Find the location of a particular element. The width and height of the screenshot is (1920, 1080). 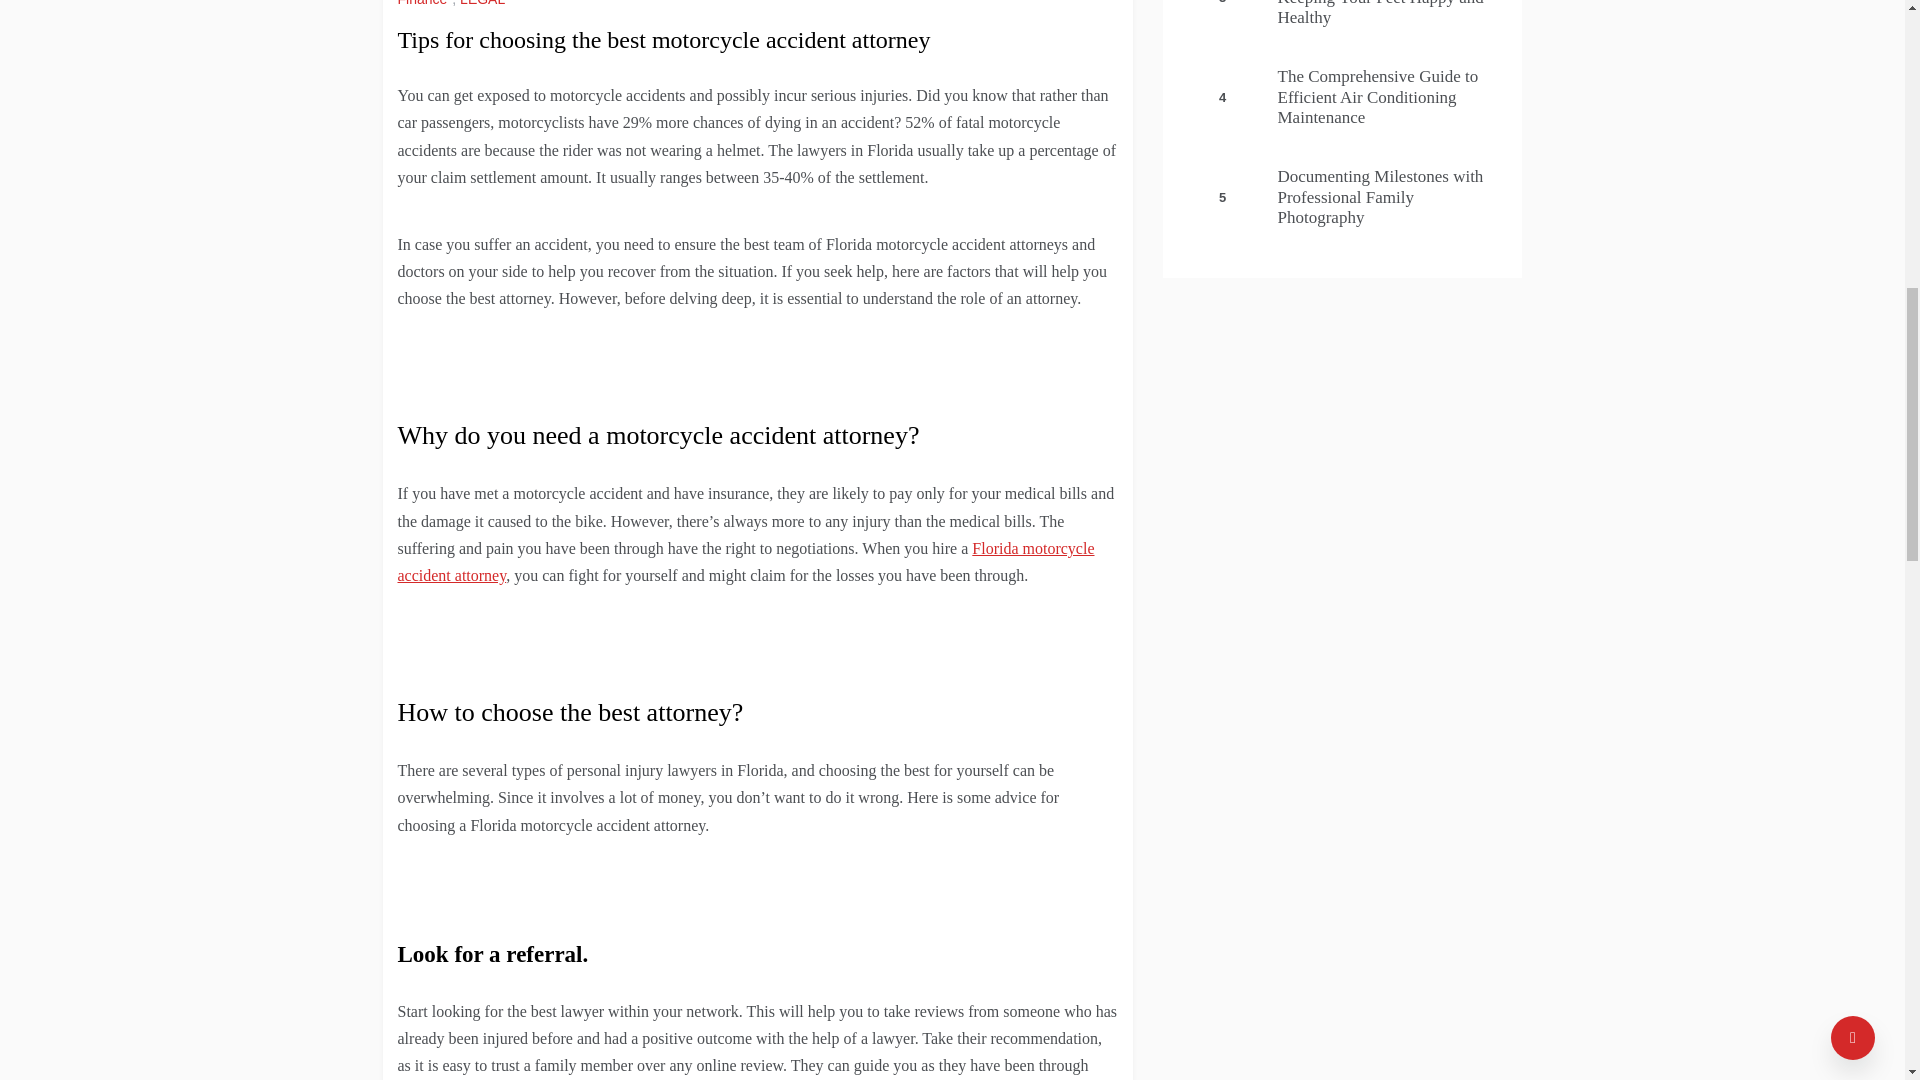

Finance is located at coordinates (425, 3).